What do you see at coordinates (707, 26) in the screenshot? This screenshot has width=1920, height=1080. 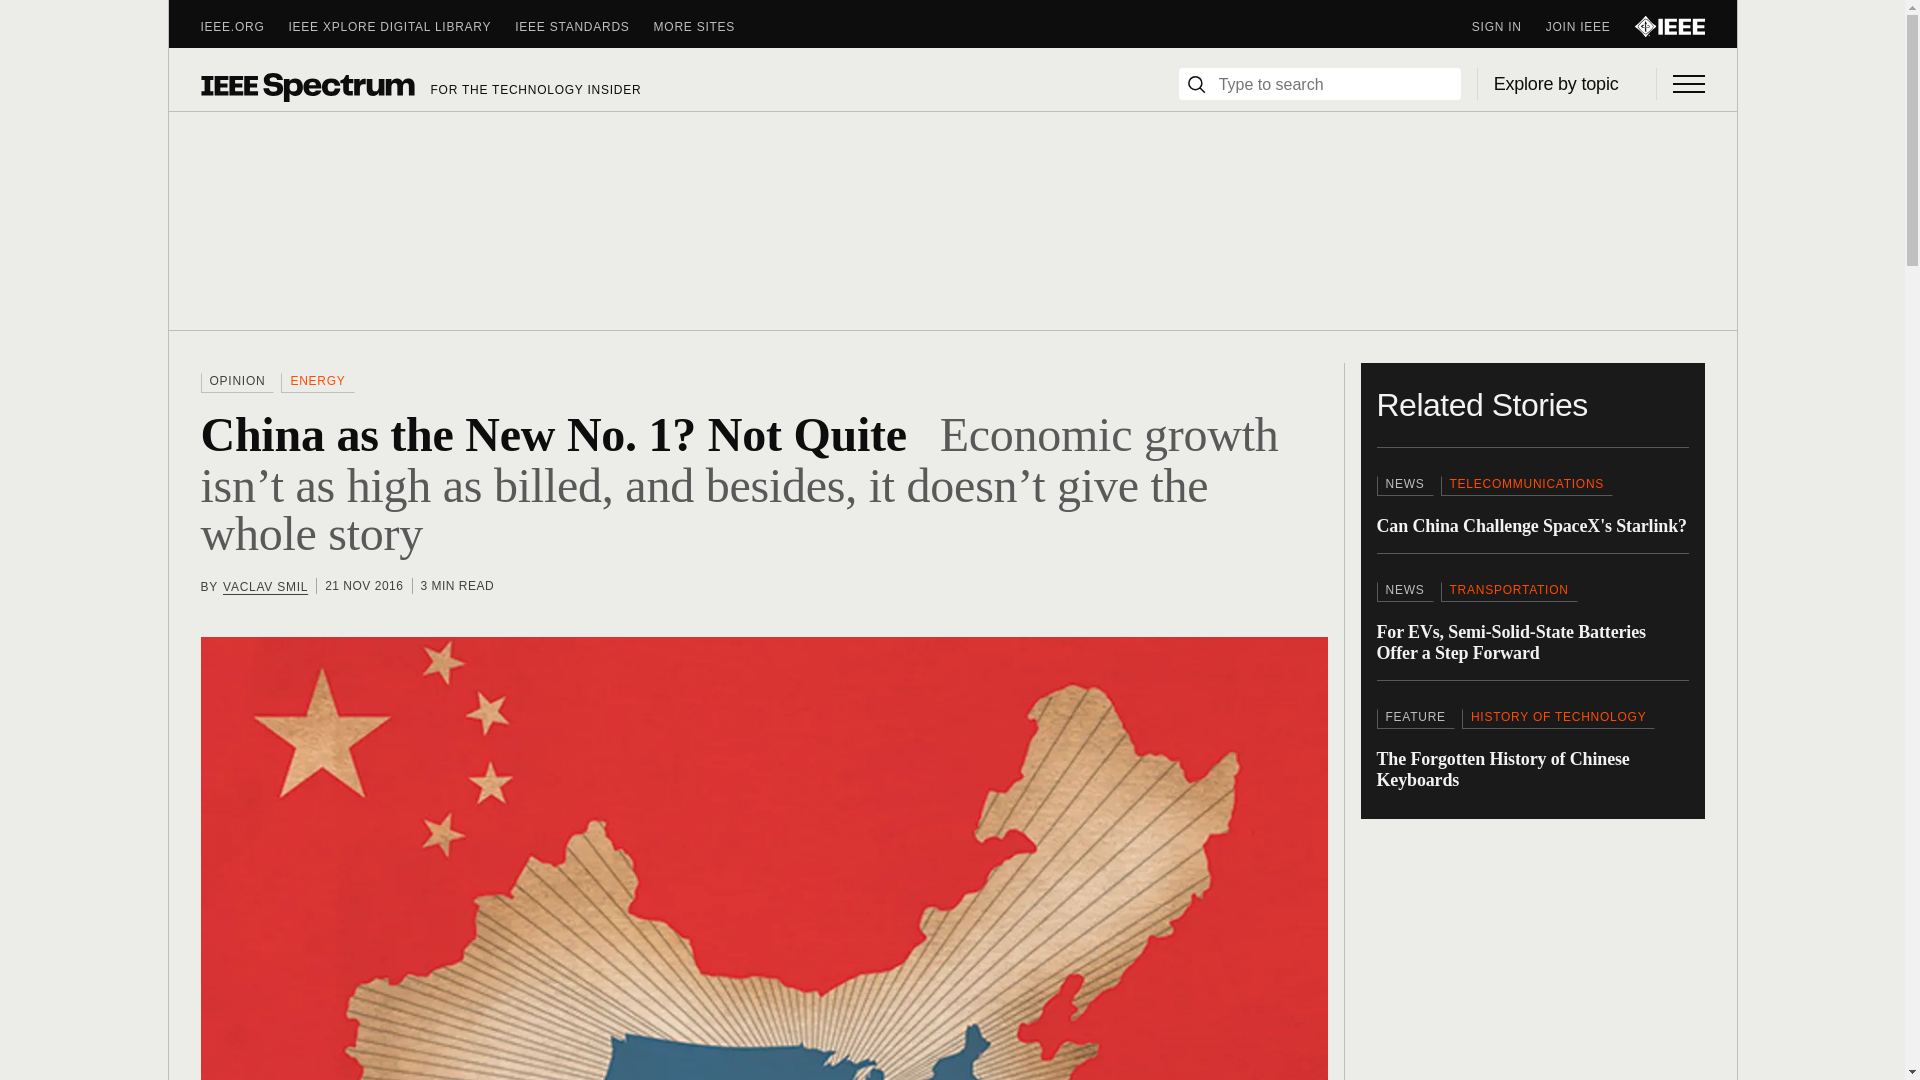 I see `MORE SITES` at bounding box center [707, 26].